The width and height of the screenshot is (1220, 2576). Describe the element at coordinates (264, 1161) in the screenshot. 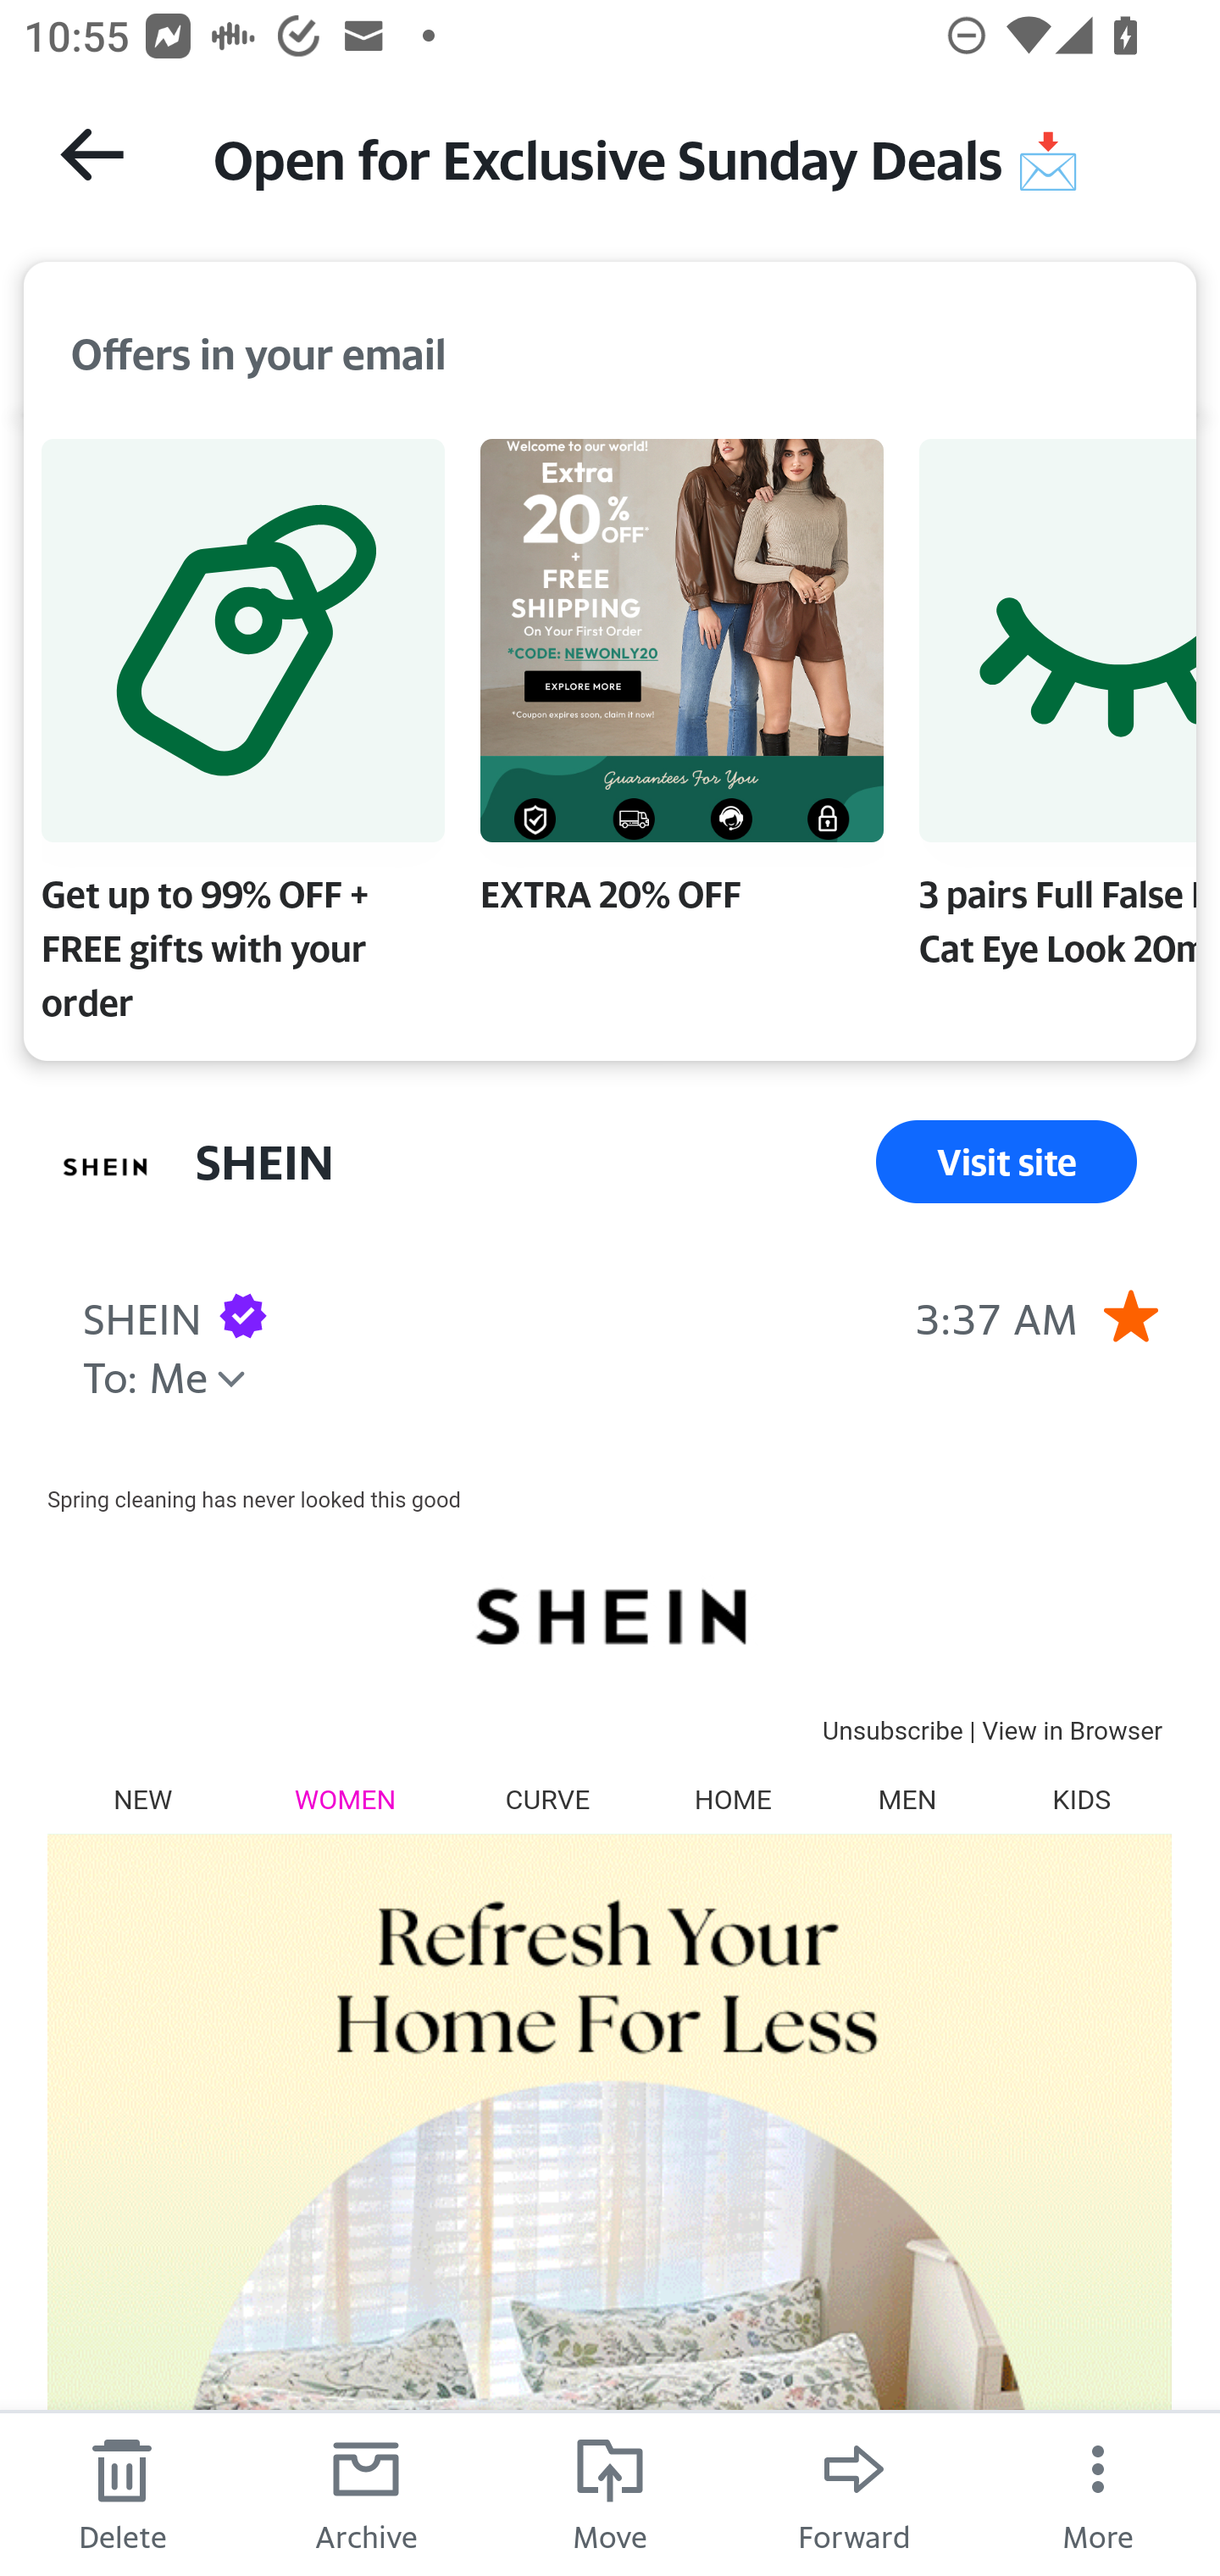

I see `SHEIN Sender SHEIN` at that location.